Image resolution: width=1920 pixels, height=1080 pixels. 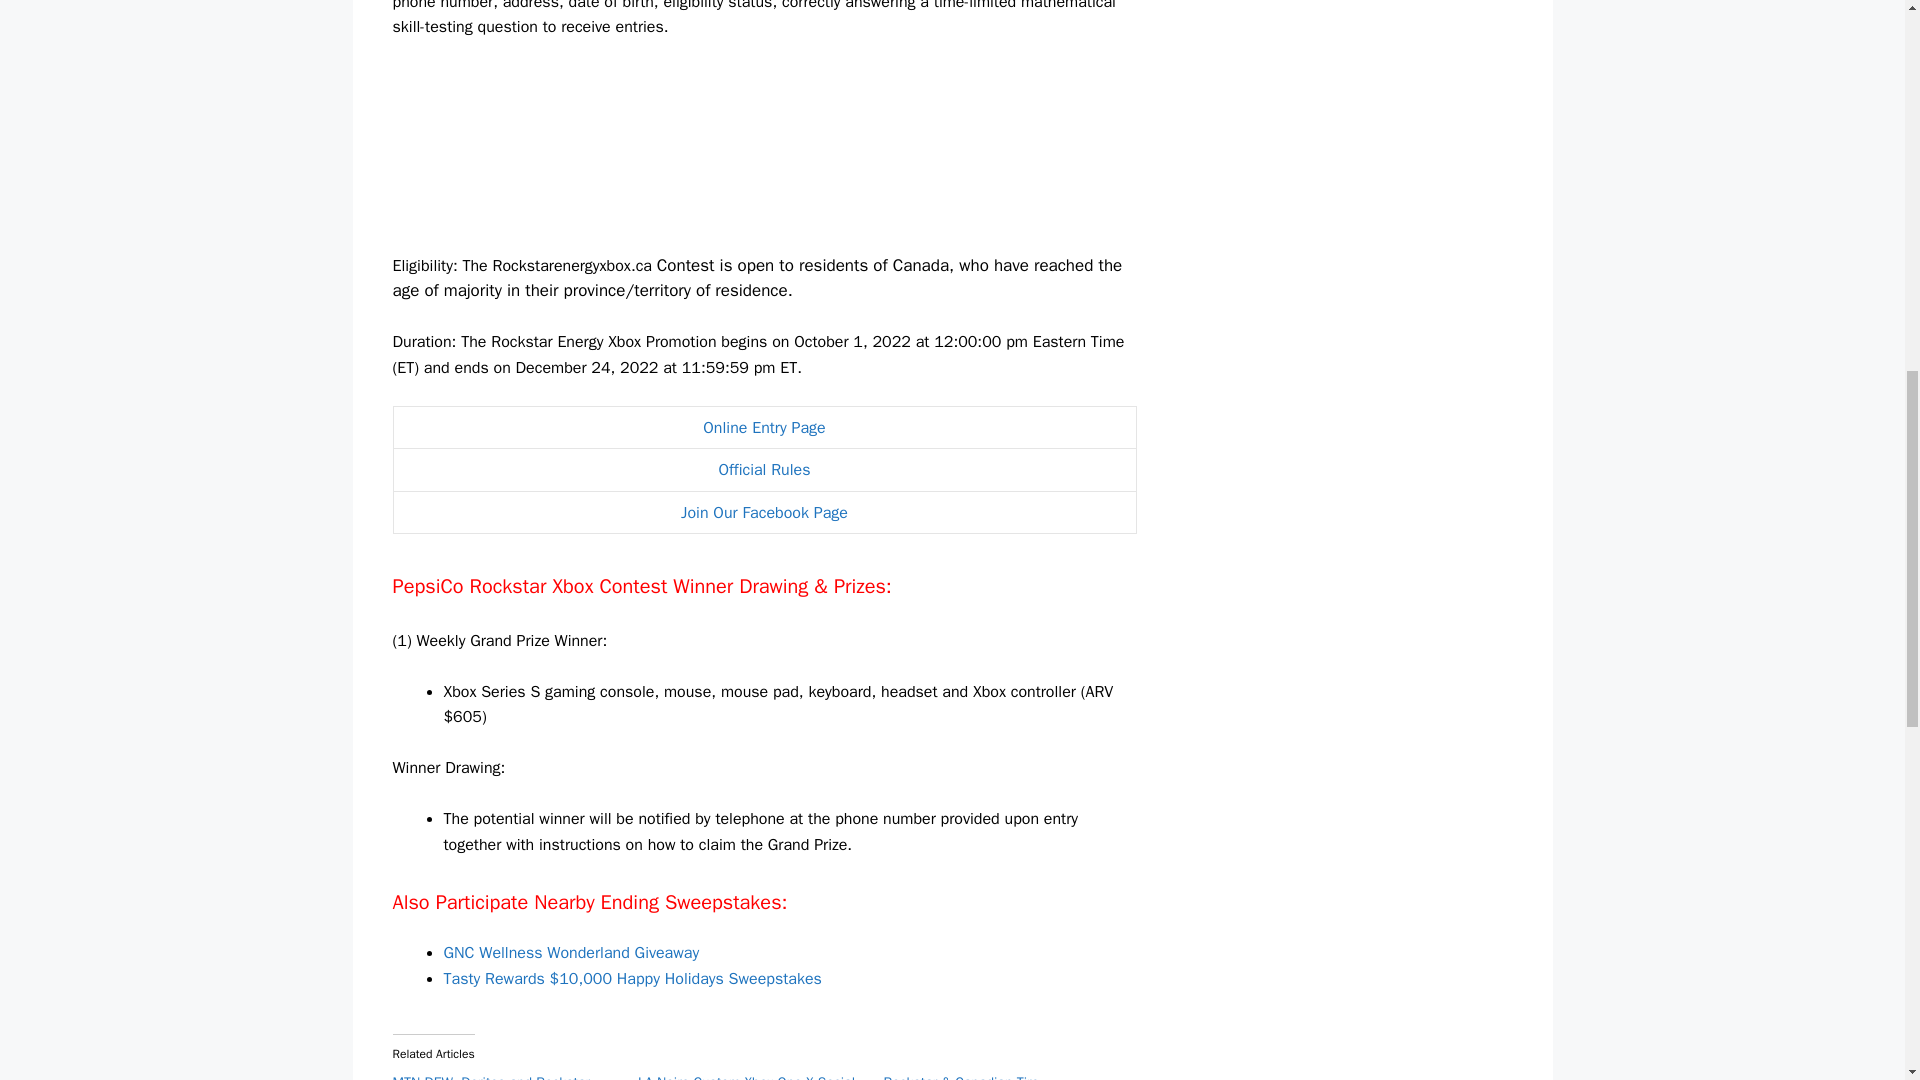 I want to click on Join Our Facebook Page, so click(x=764, y=512).